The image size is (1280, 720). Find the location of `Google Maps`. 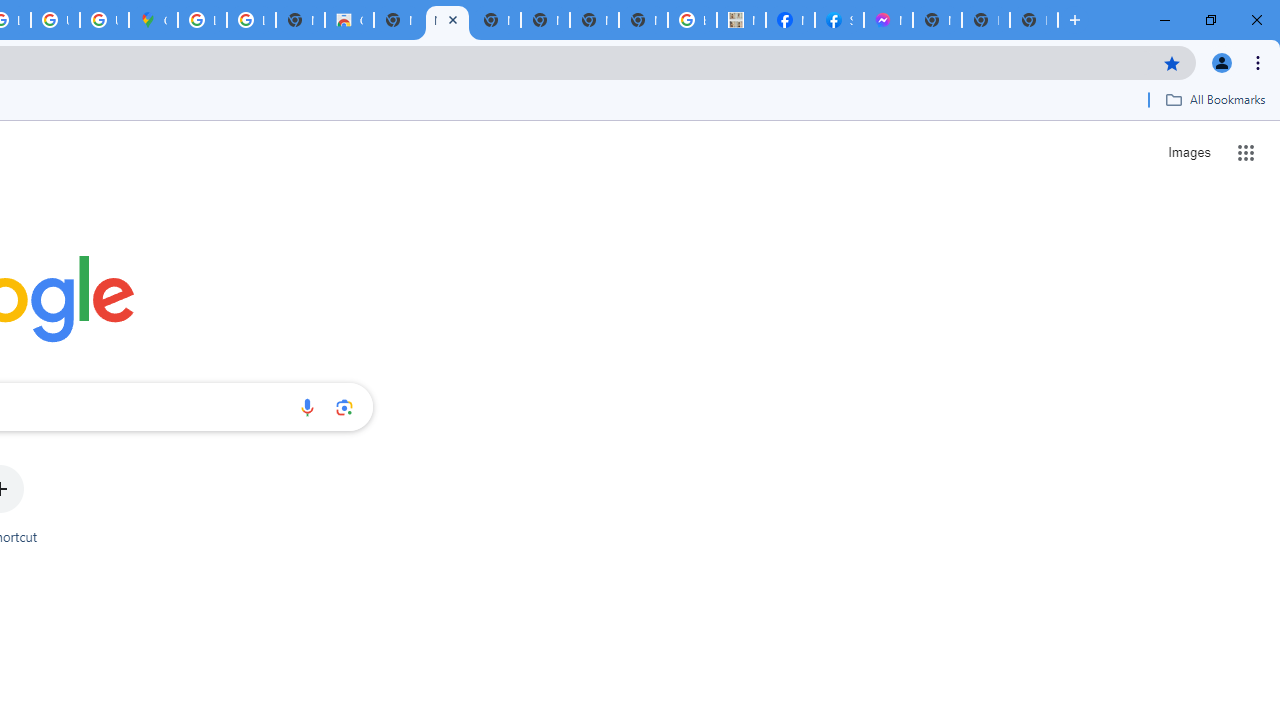

Google Maps is located at coordinates (153, 20).